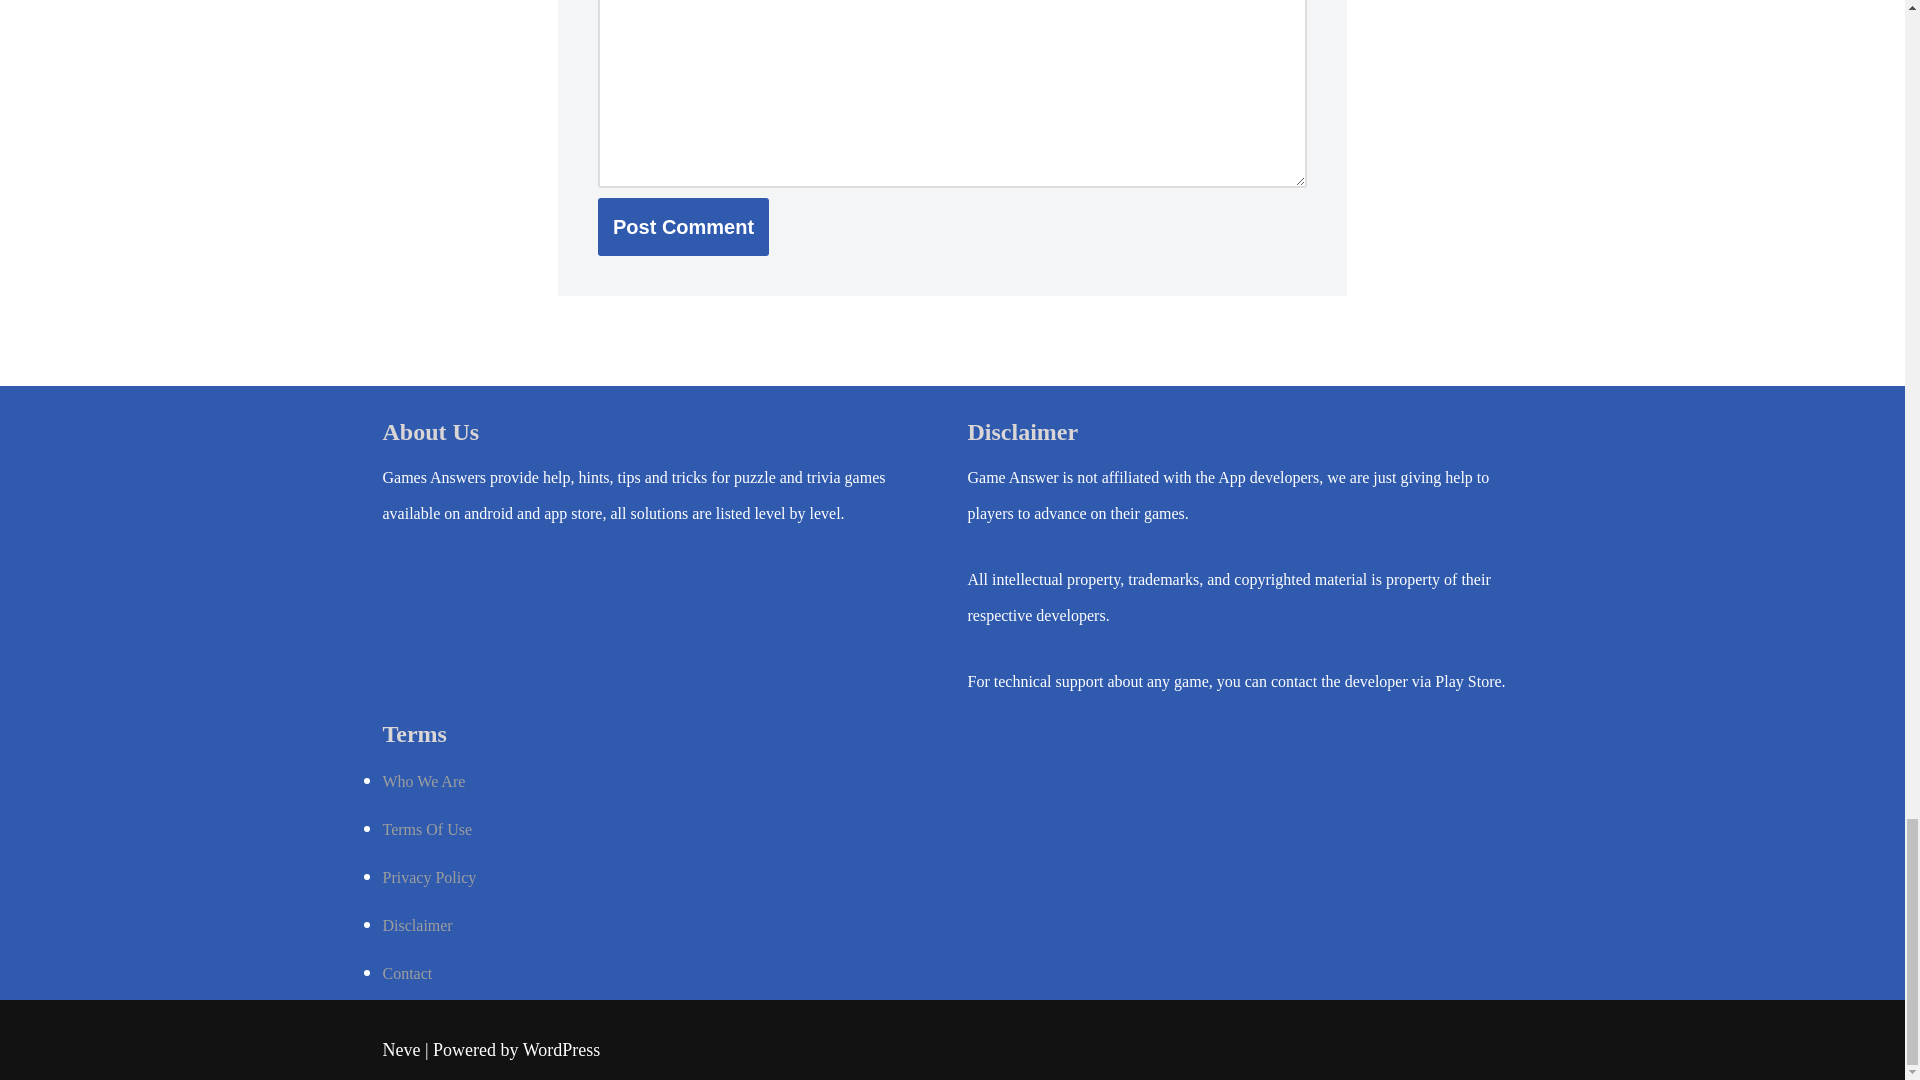 Image resolution: width=1920 pixels, height=1080 pixels. What do you see at coordinates (683, 226) in the screenshot?
I see `Post Comment` at bounding box center [683, 226].